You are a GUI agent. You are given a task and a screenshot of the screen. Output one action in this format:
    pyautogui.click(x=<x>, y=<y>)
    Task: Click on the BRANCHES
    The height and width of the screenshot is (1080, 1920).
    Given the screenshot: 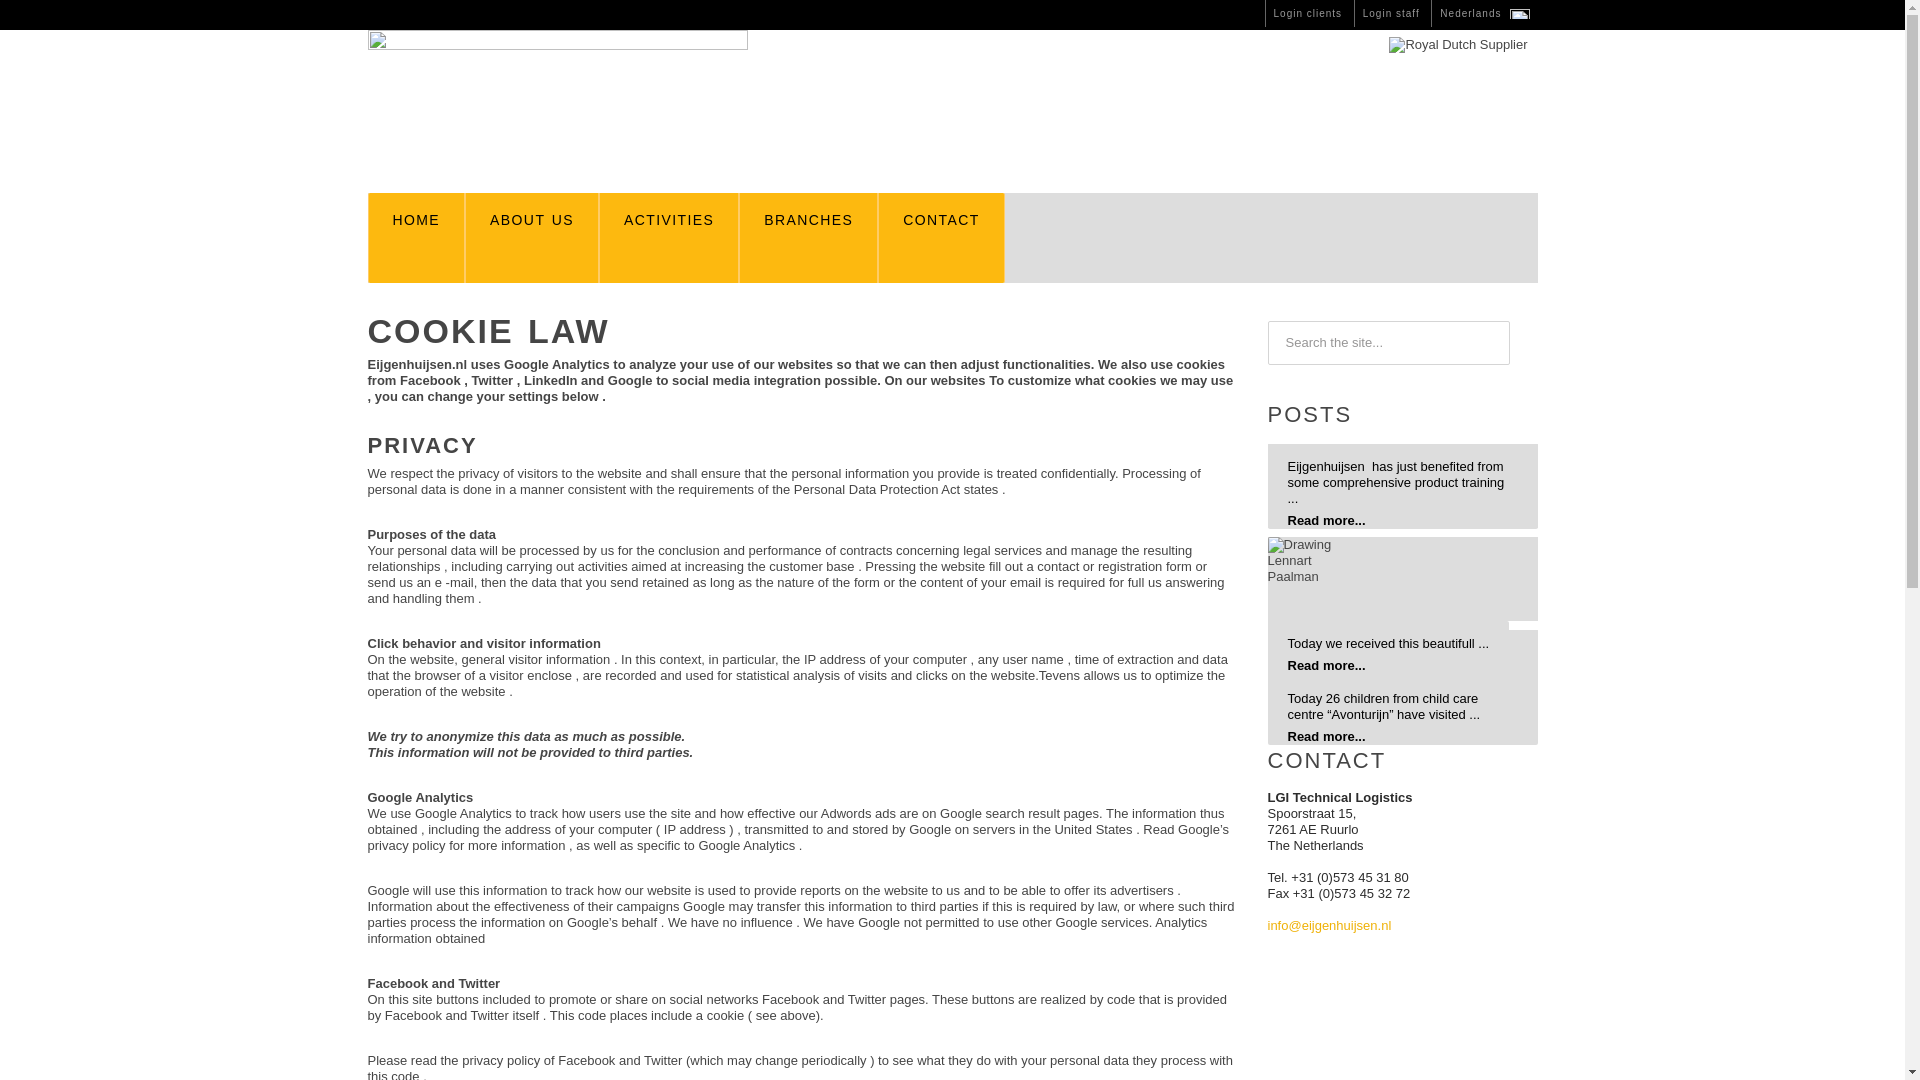 What is the action you would take?
    pyautogui.click(x=808, y=238)
    